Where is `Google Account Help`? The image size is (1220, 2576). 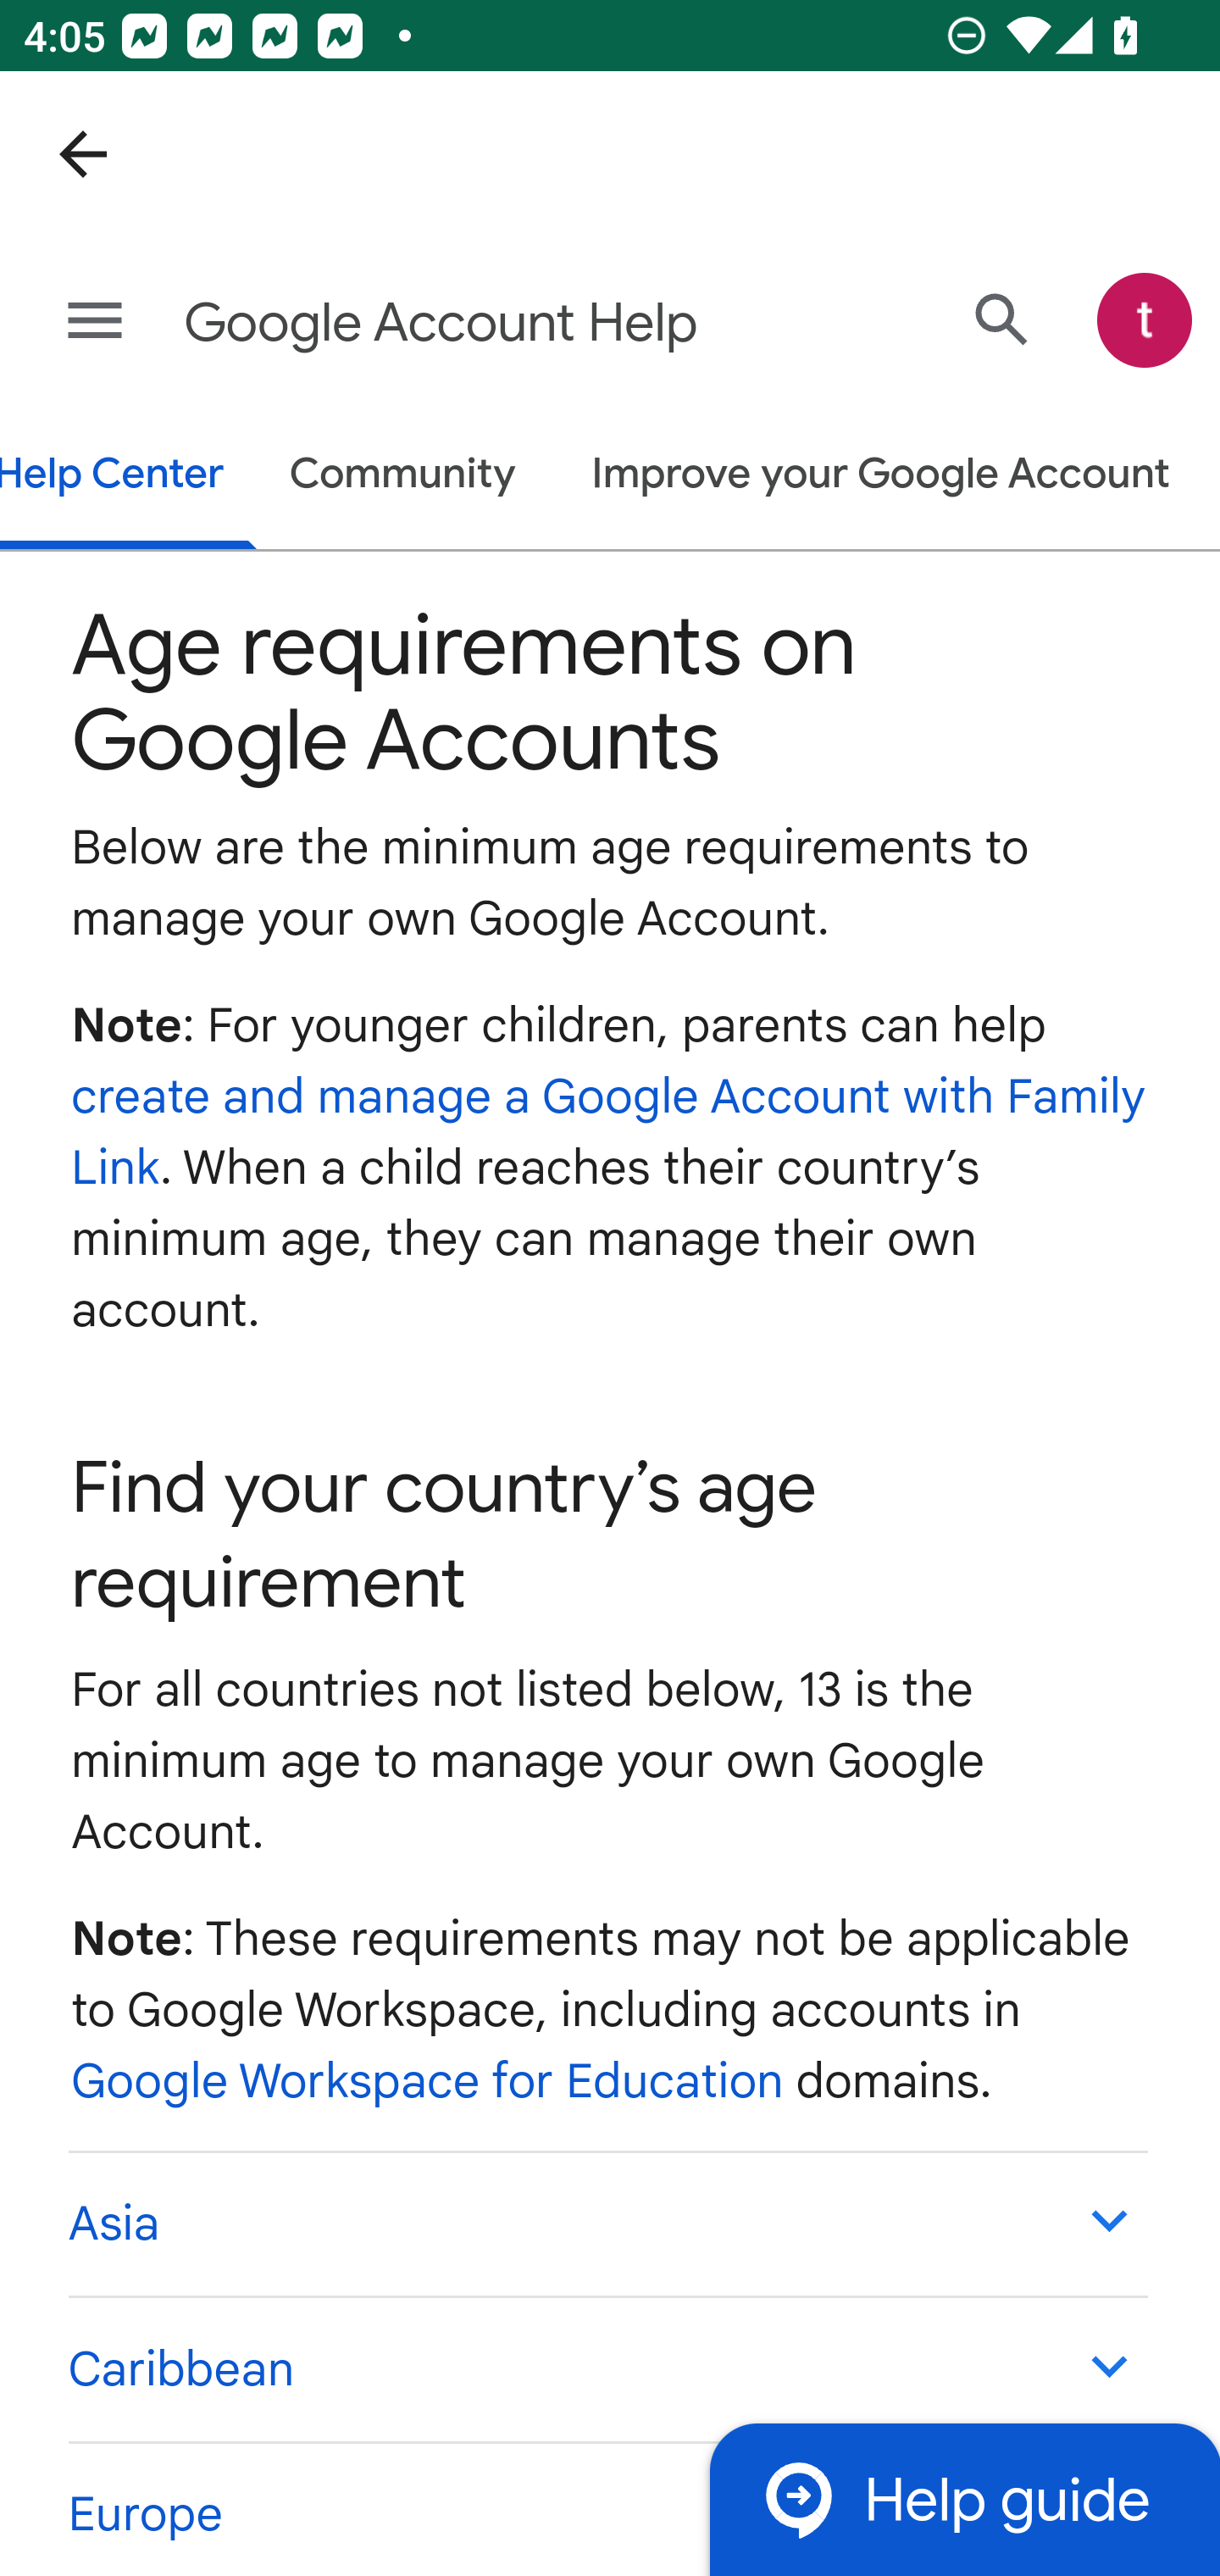 Google Account Help is located at coordinates (480, 324).